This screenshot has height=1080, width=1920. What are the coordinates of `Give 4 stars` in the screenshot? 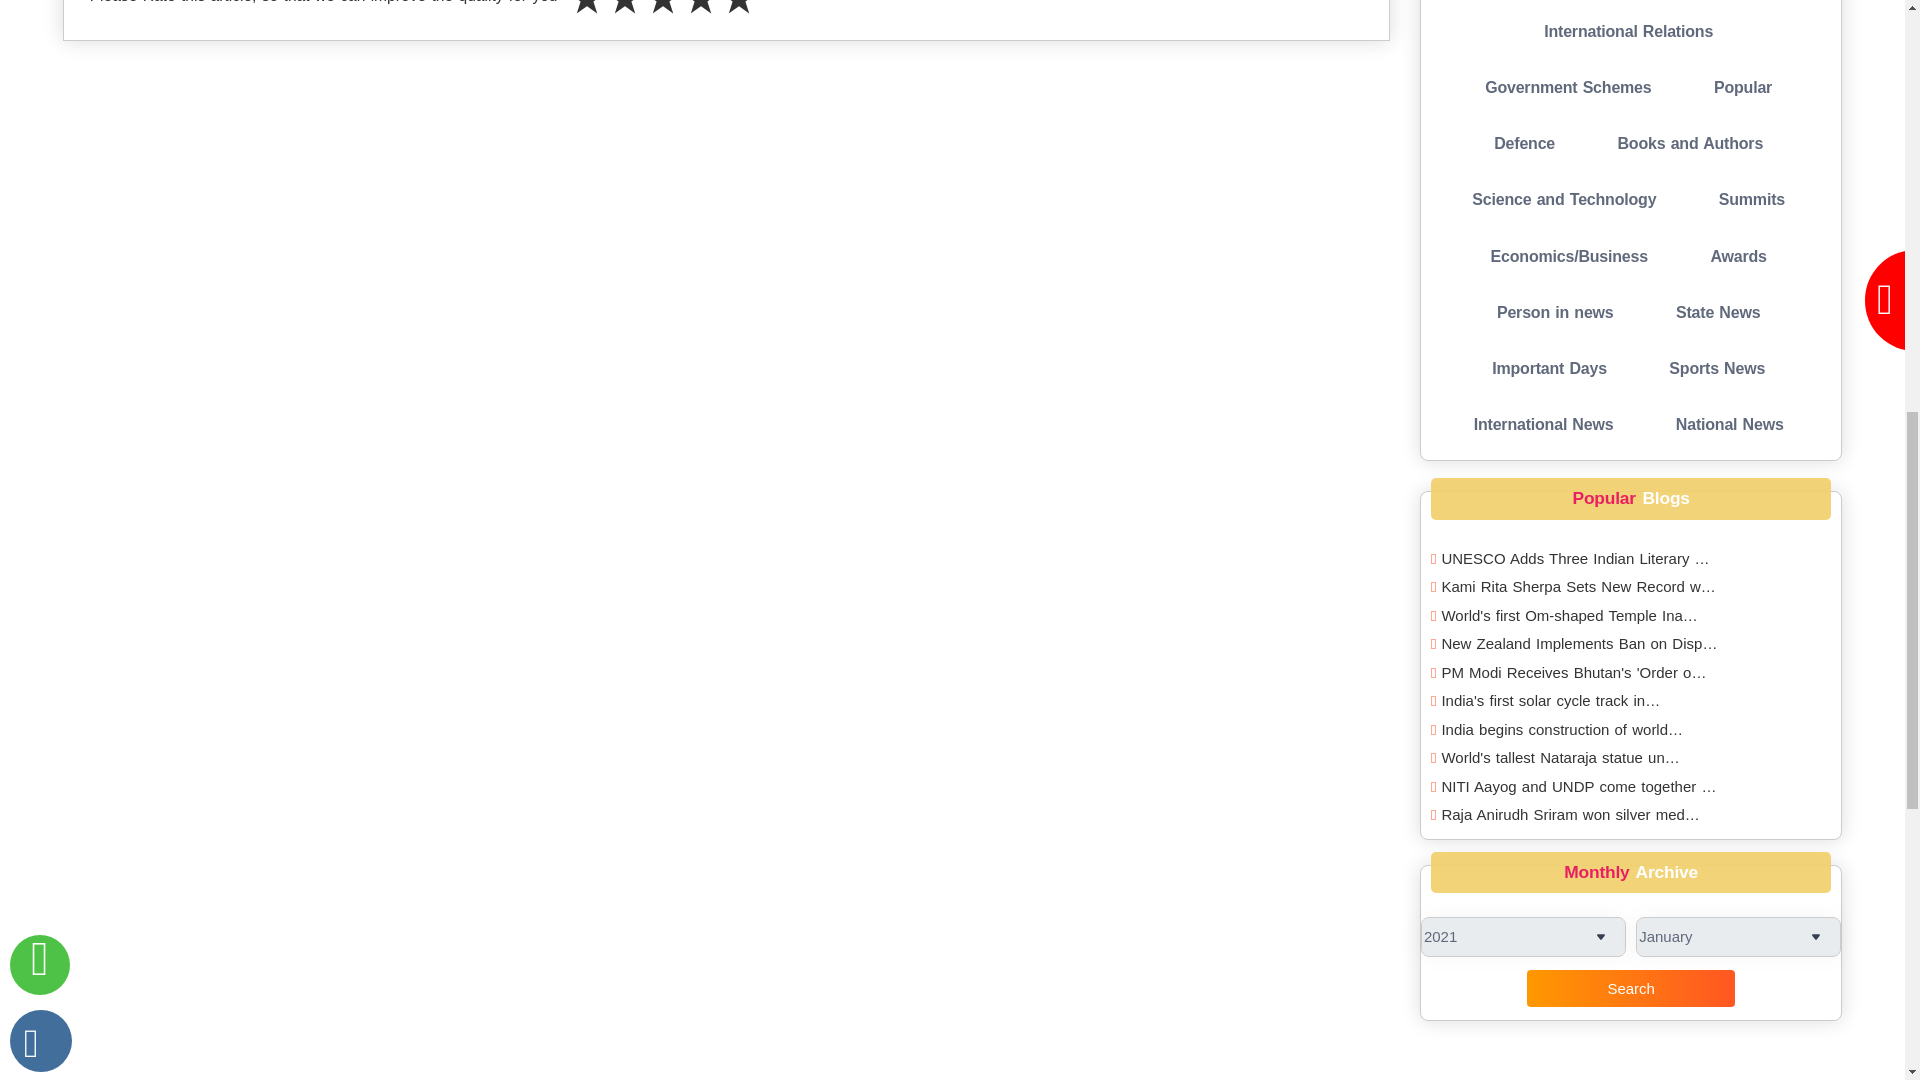 It's located at (700, 16).